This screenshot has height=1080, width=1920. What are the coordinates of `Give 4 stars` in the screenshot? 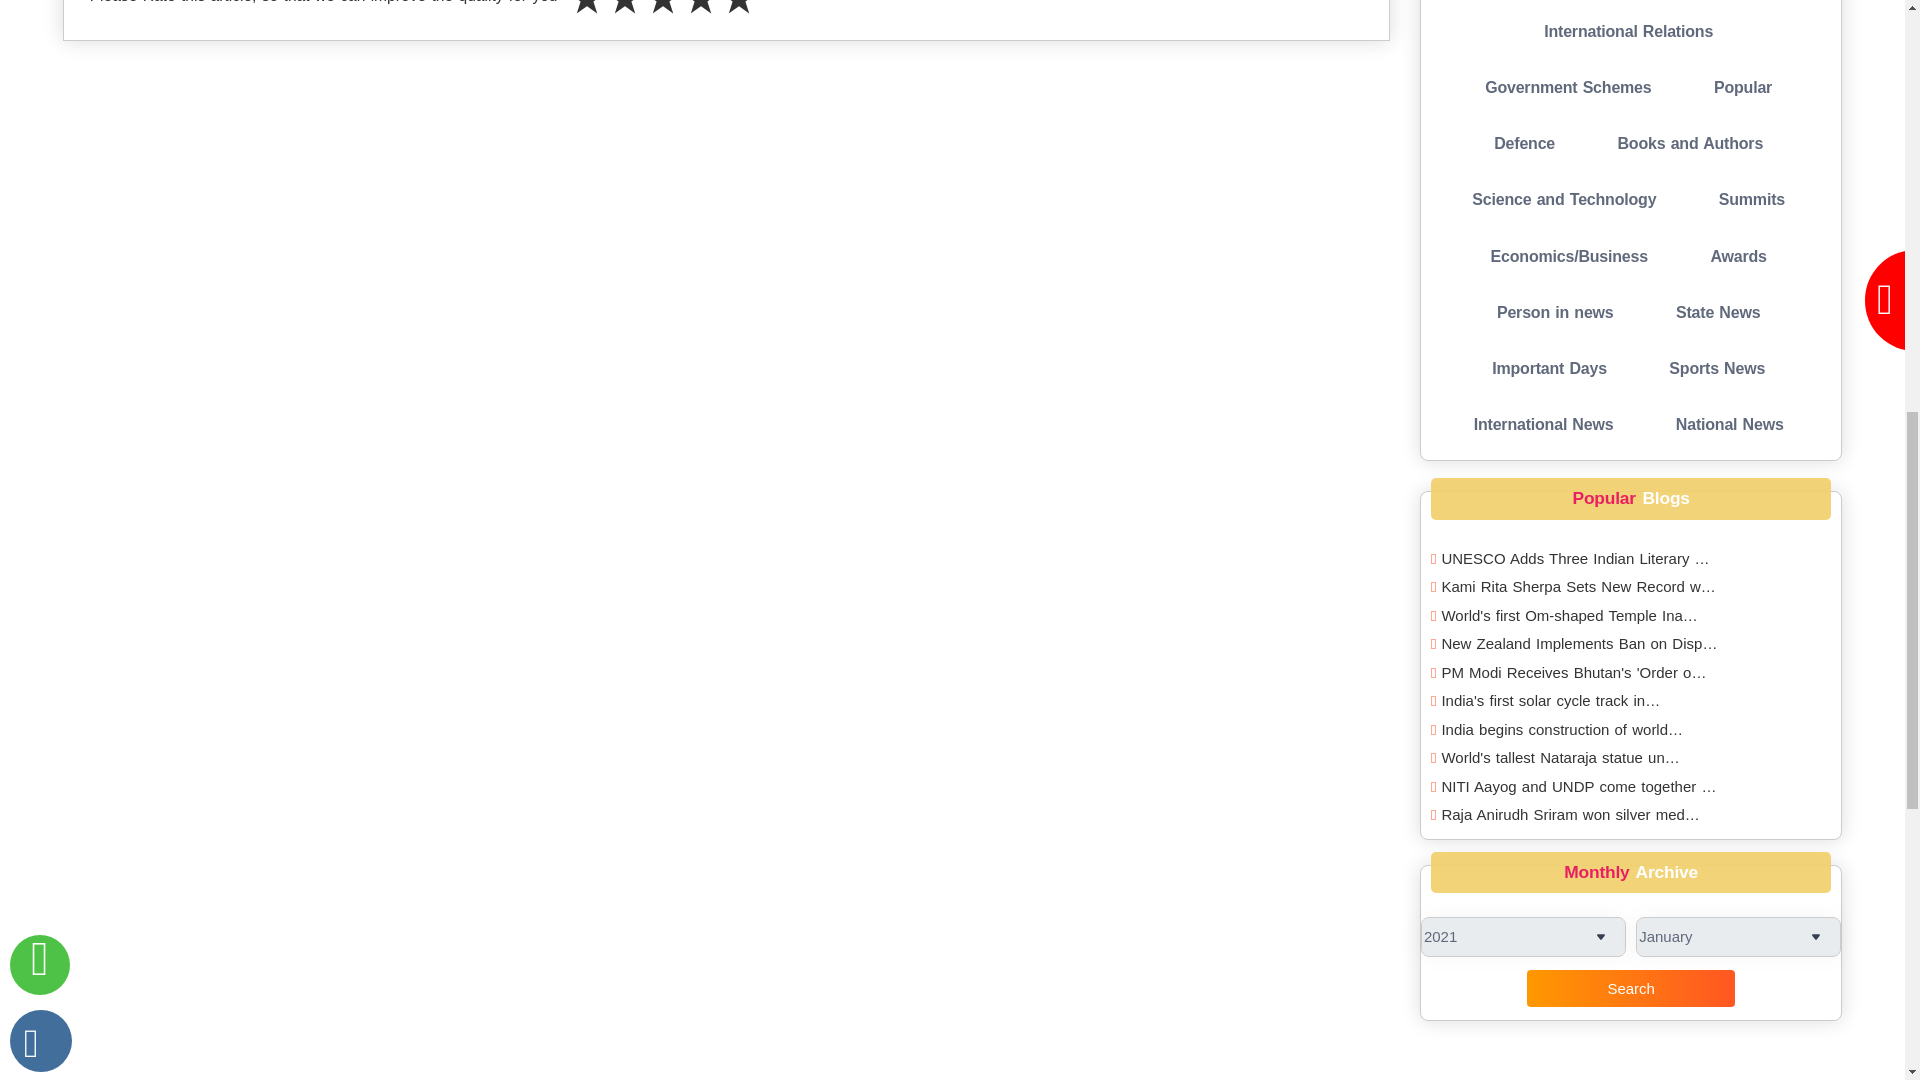 It's located at (700, 16).